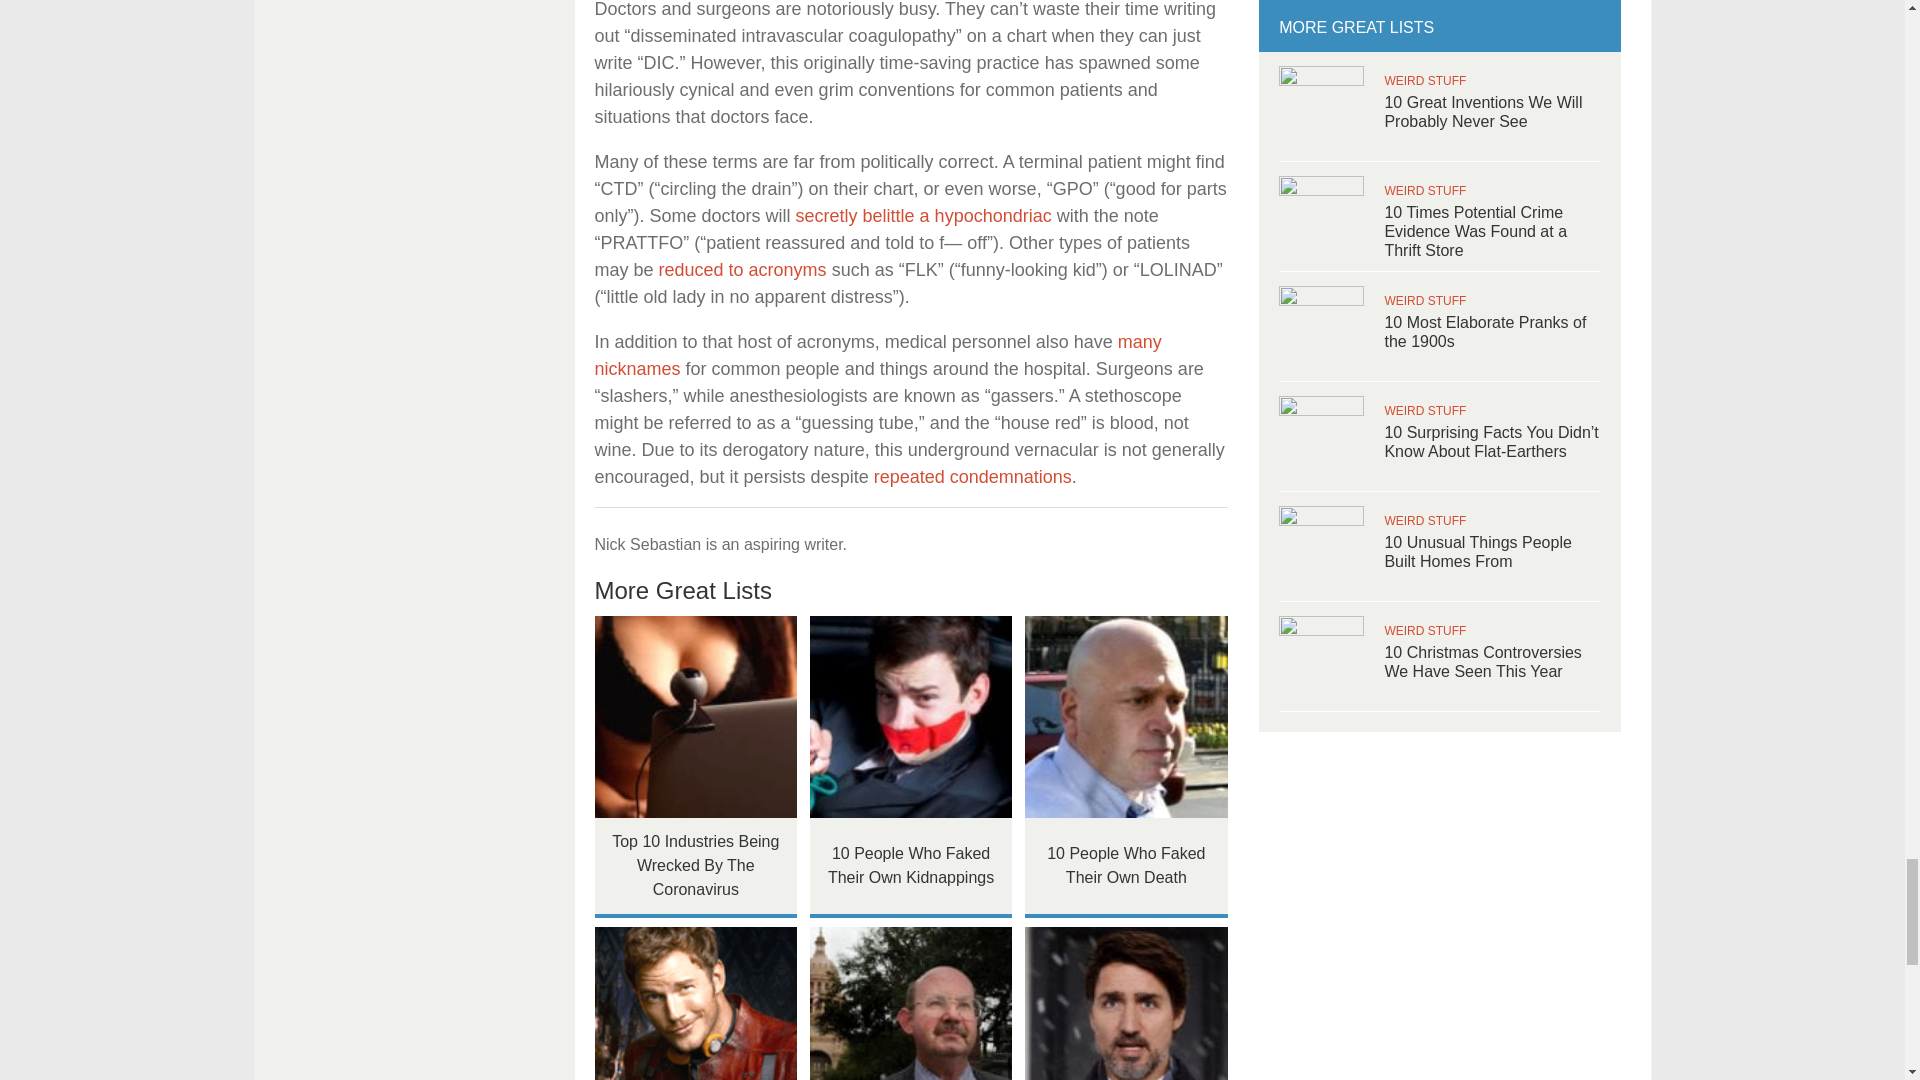  What do you see at coordinates (1126, 716) in the screenshot?
I see `10 People Who Faked Their Own Death` at bounding box center [1126, 716].